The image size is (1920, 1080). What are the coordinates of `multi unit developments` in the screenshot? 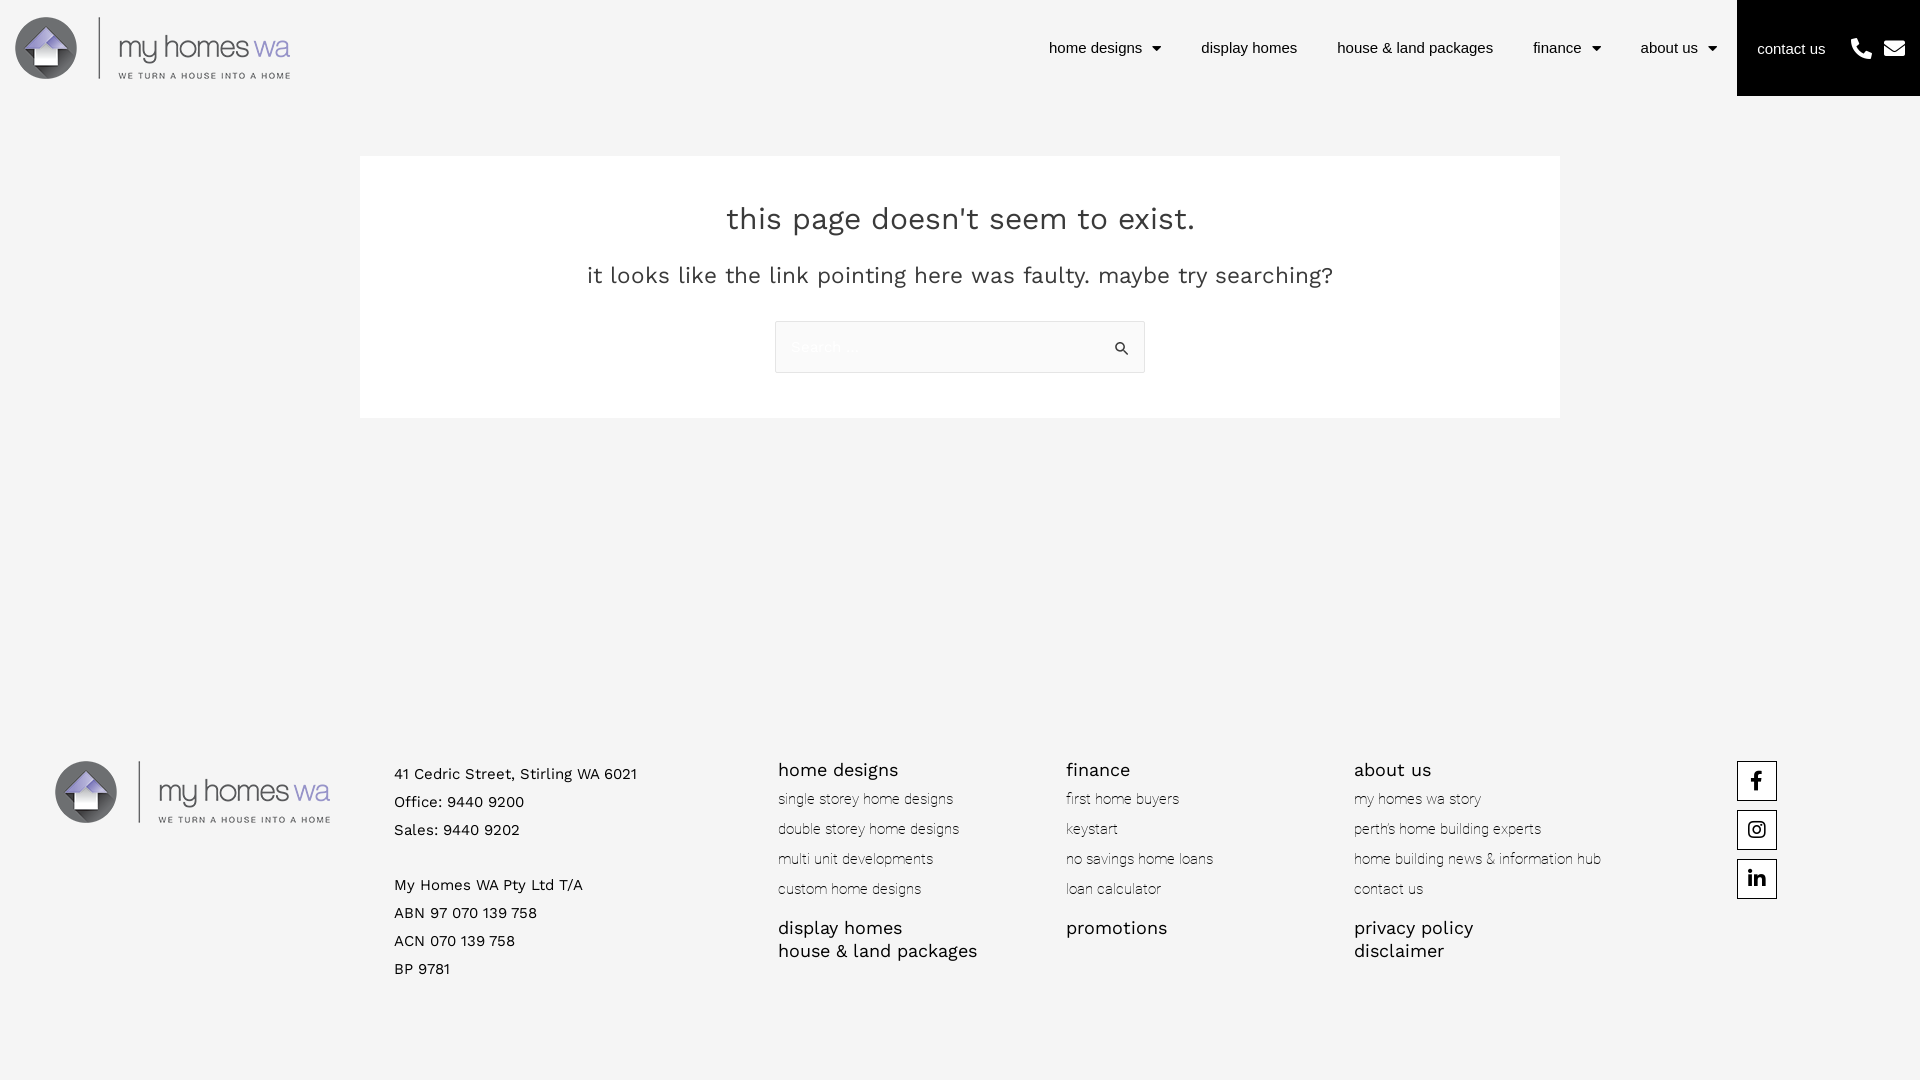 It's located at (912, 859).